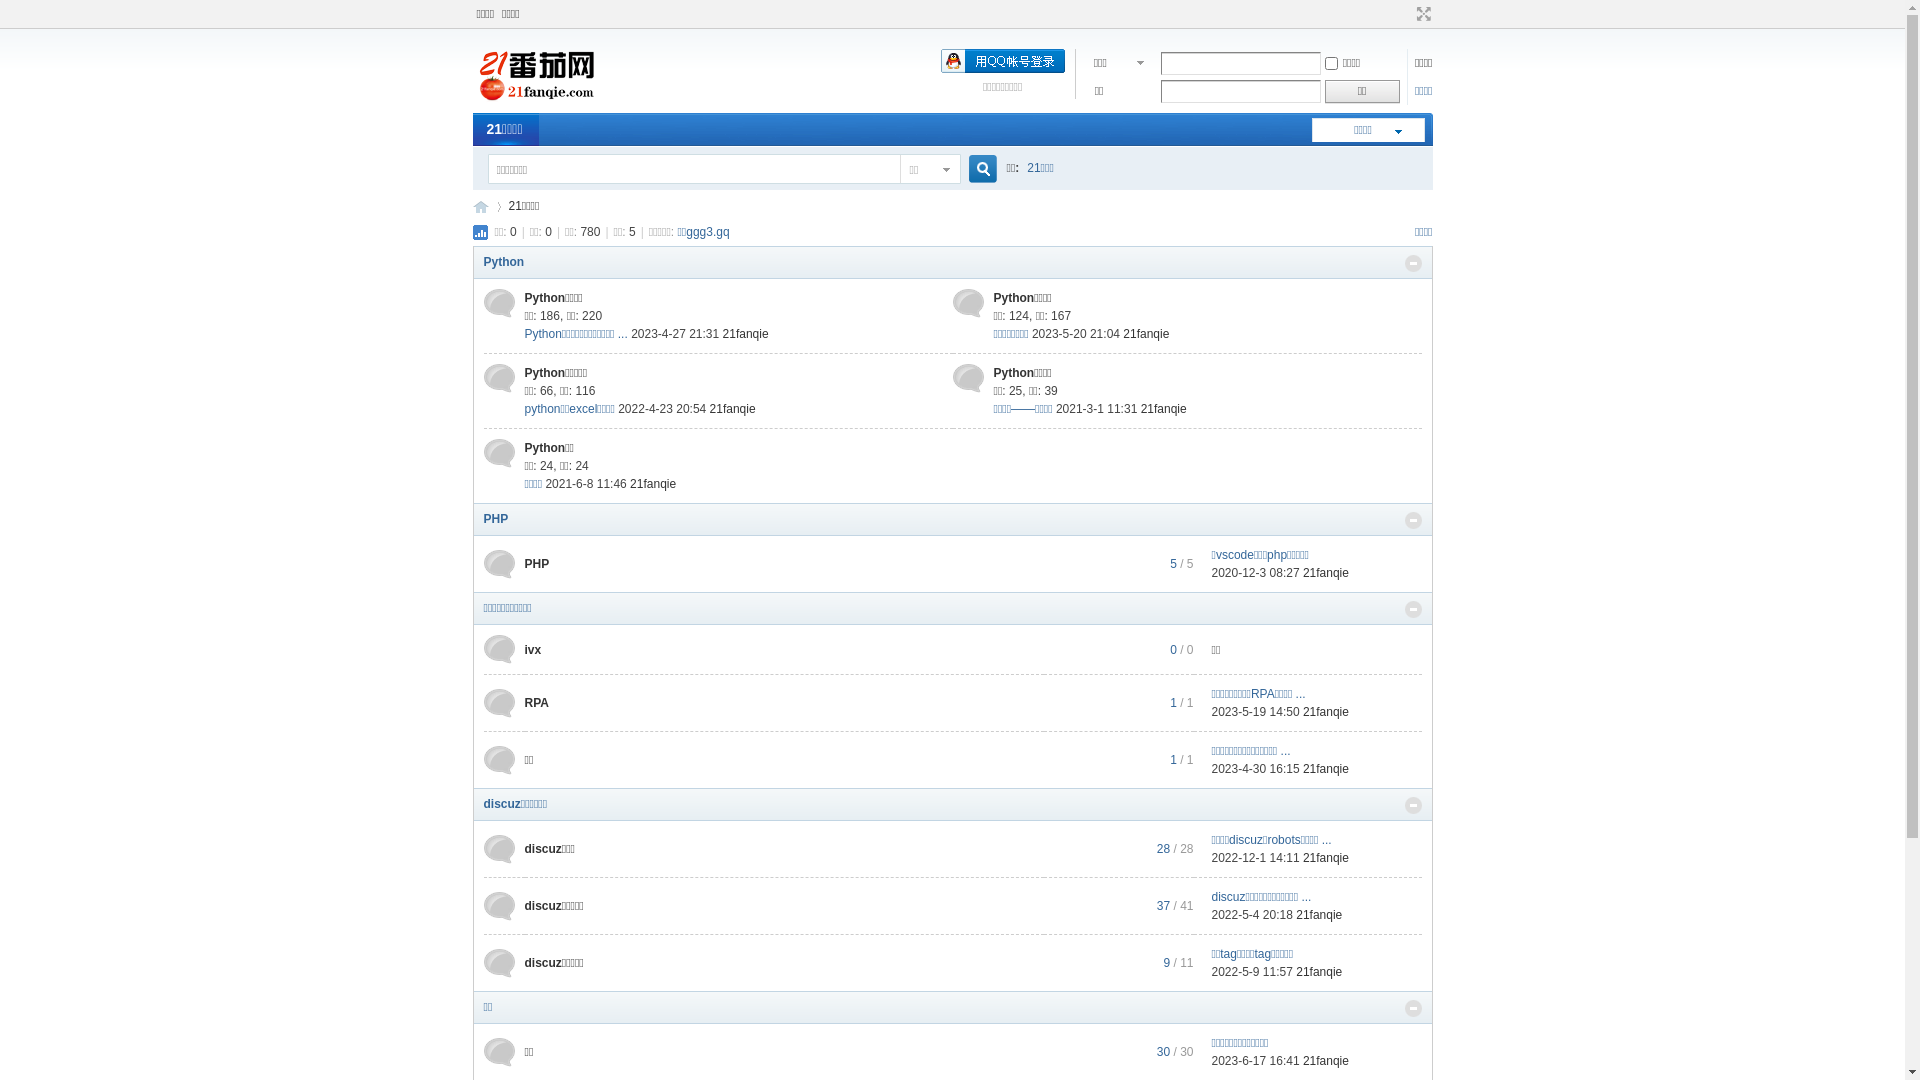  What do you see at coordinates (532, 649) in the screenshot?
I see `ivx` at bounding box center [532, 649].